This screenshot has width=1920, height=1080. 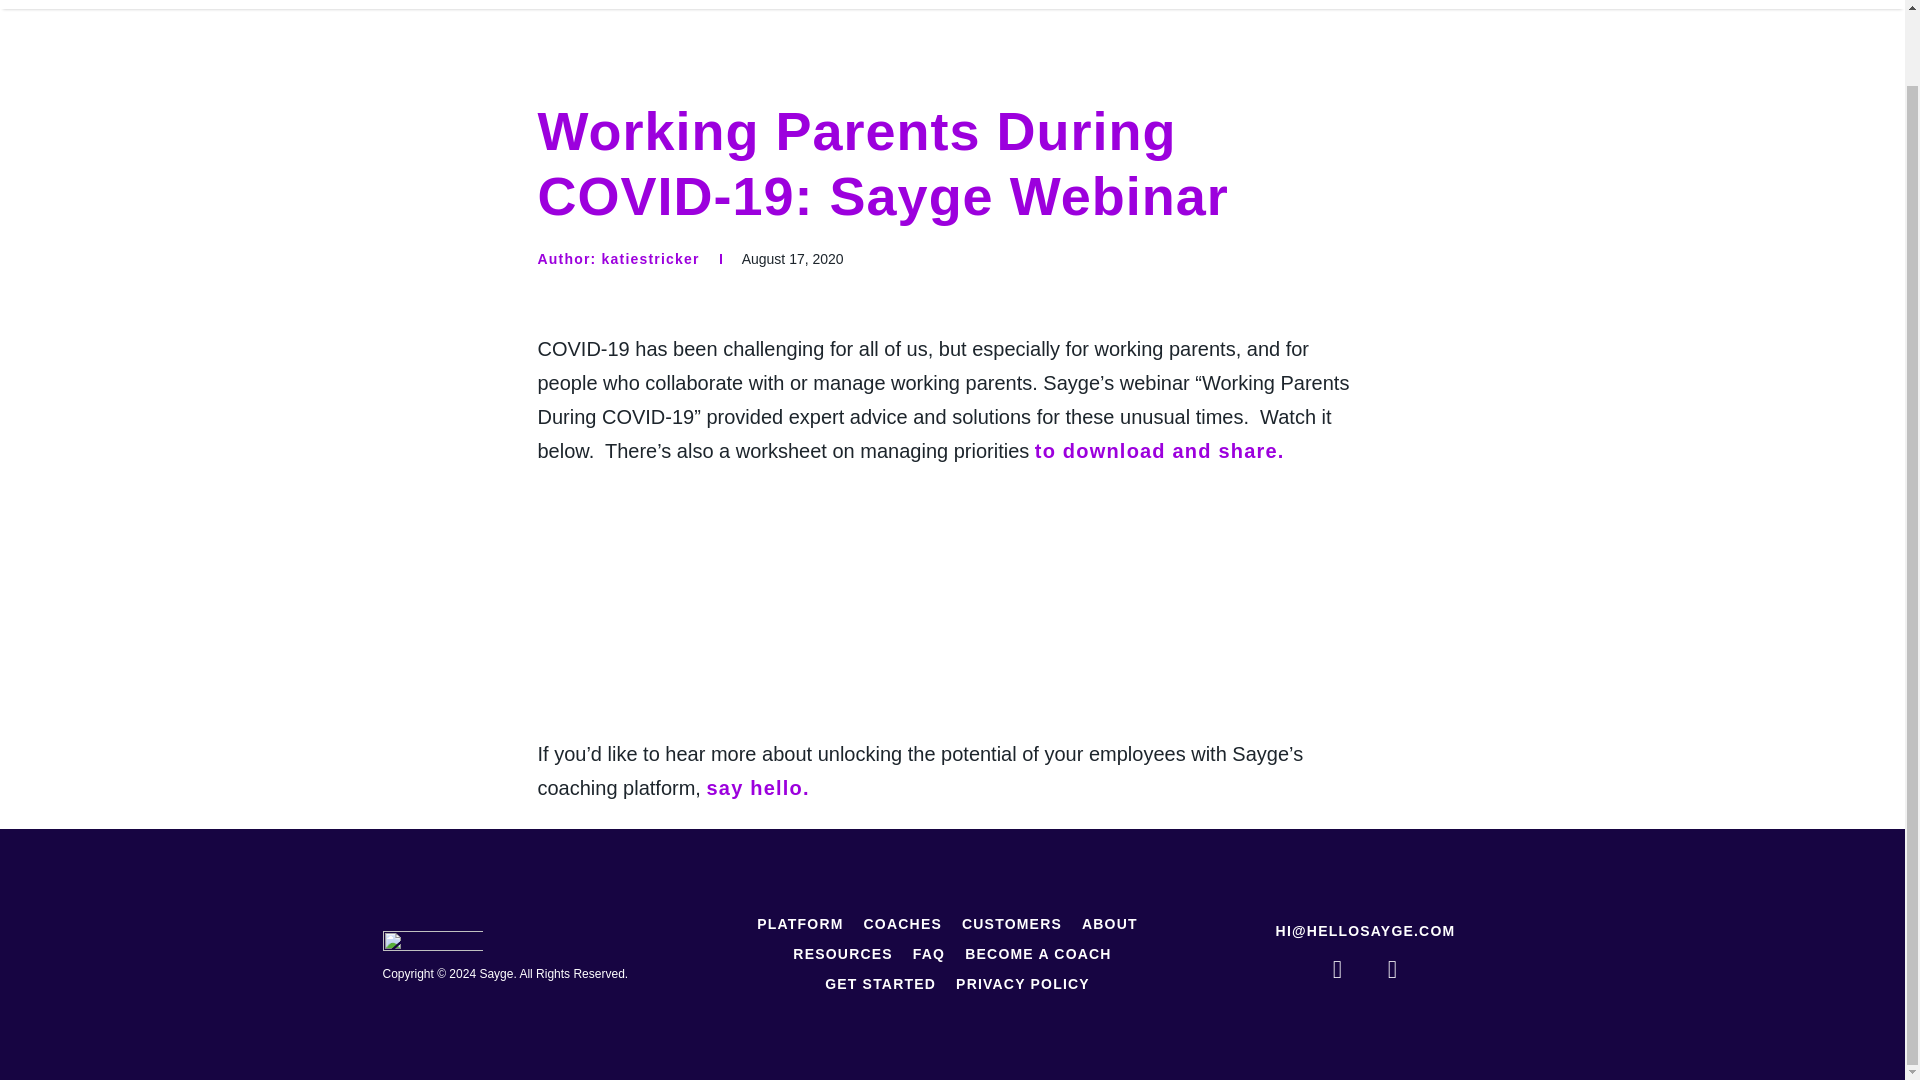 What do you see at coordinates (928, 953) in the screenshot?
I see `FAQ` at bounding box center [928, 953].